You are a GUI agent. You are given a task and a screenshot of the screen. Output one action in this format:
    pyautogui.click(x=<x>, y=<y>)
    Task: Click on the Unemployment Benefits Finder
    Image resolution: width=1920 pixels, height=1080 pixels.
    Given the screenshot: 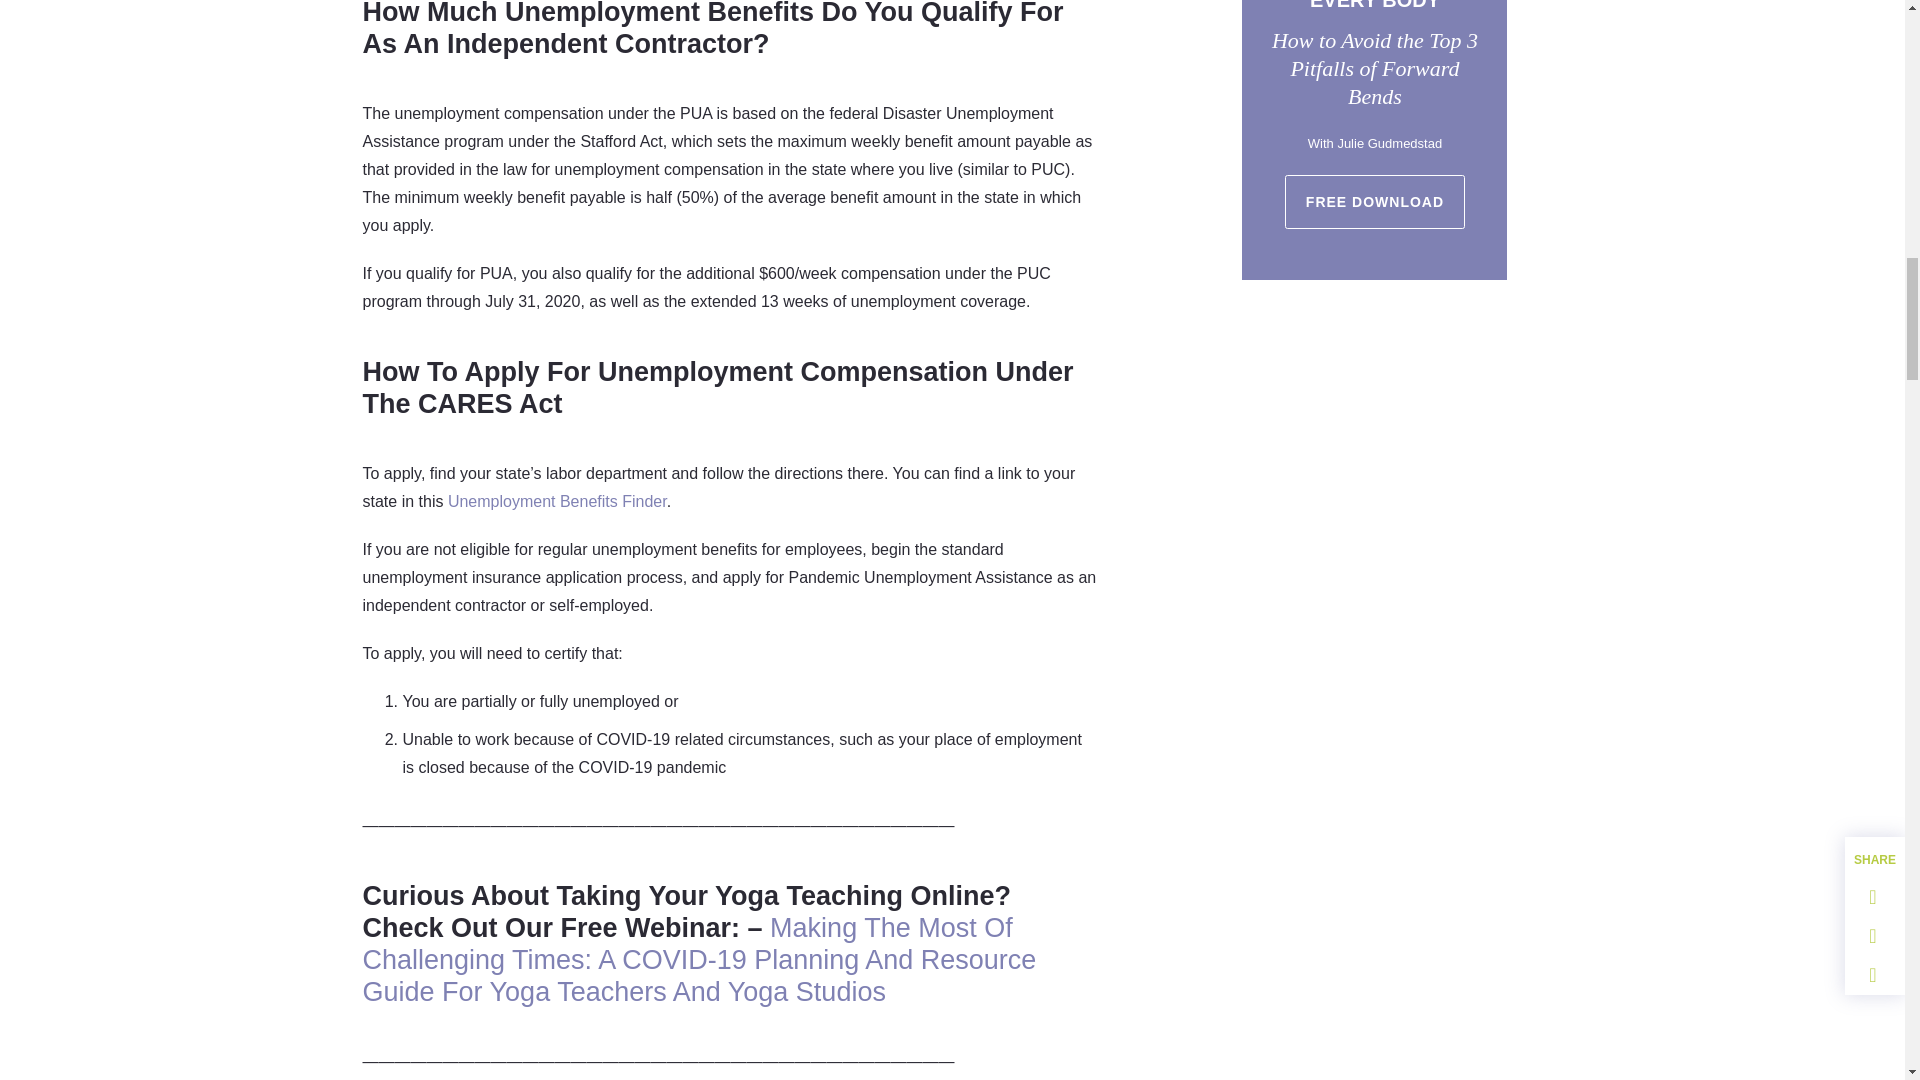 What is the action you would take?
    pyautogui.click(x=556, y=500)
    